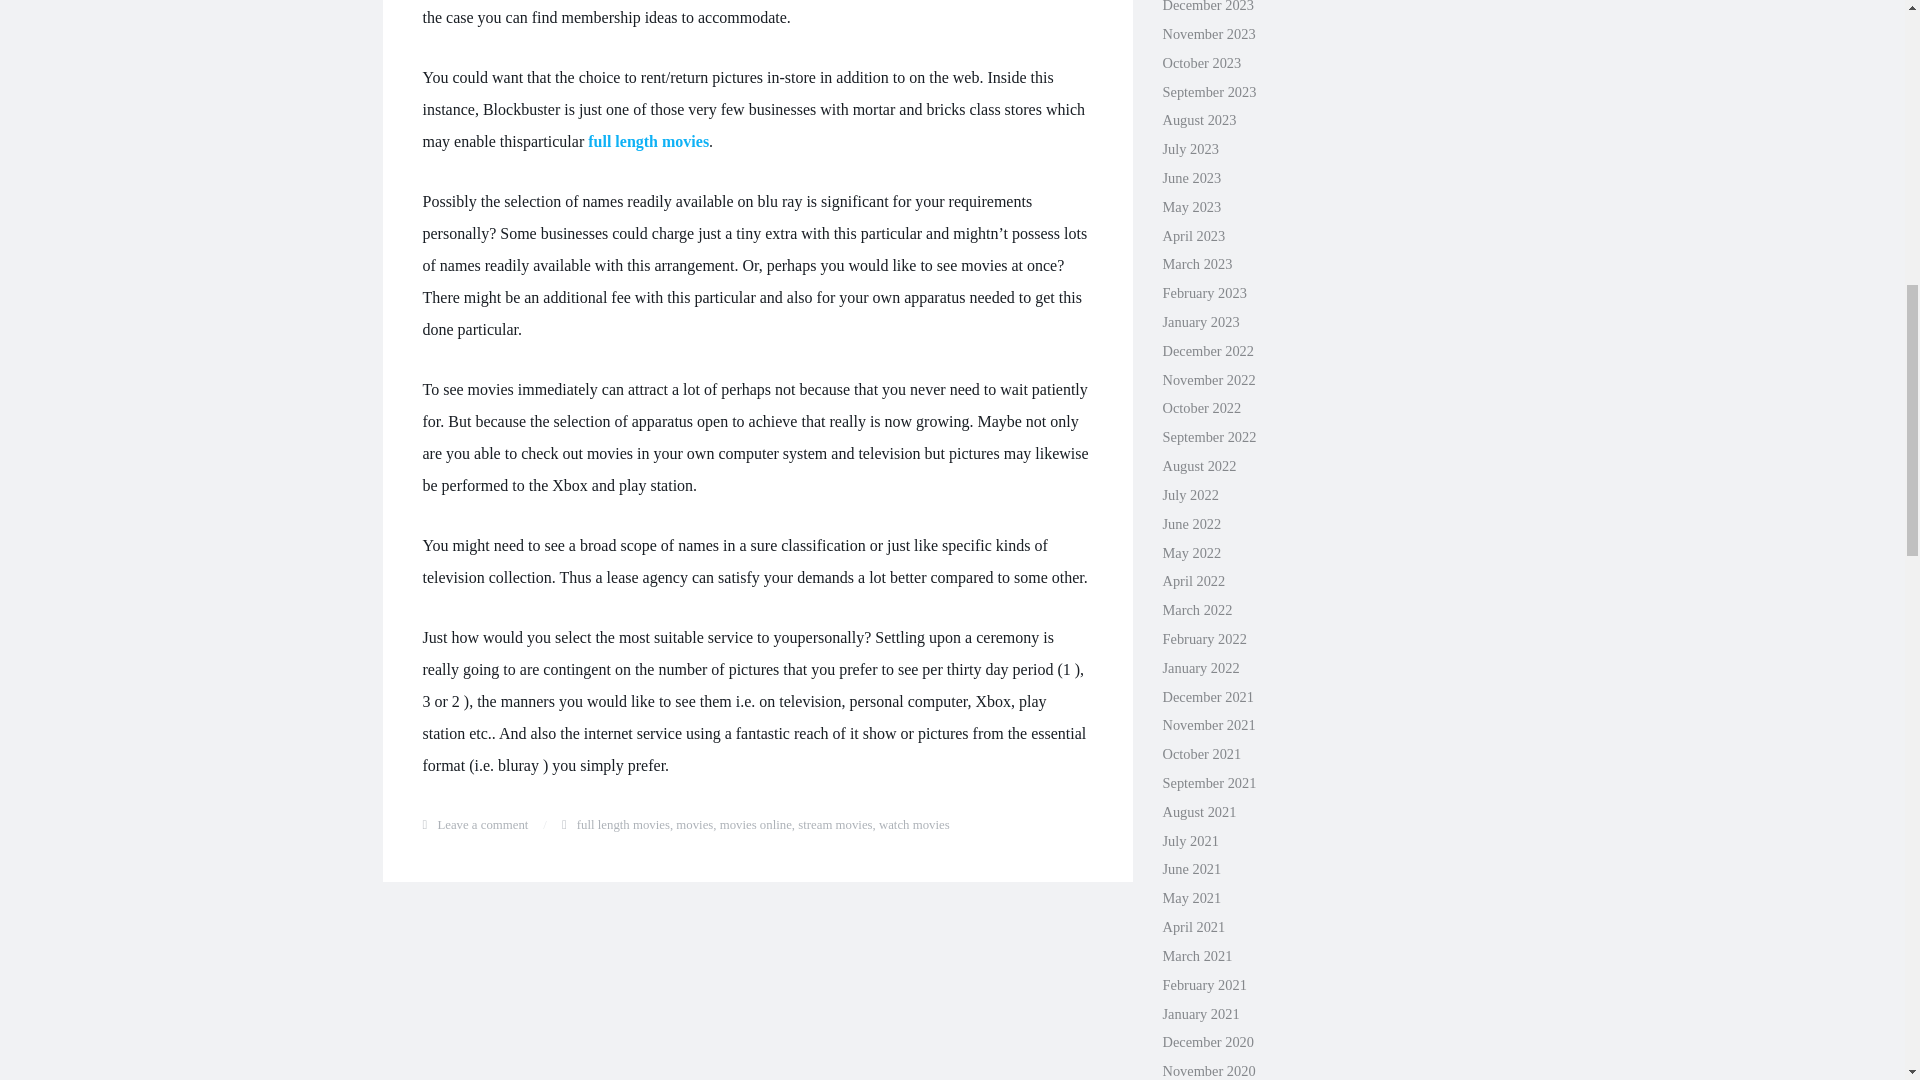 The width and height of the screenshot is (1920, 1080). I want to click on Leave a comment, so click(482, 824).